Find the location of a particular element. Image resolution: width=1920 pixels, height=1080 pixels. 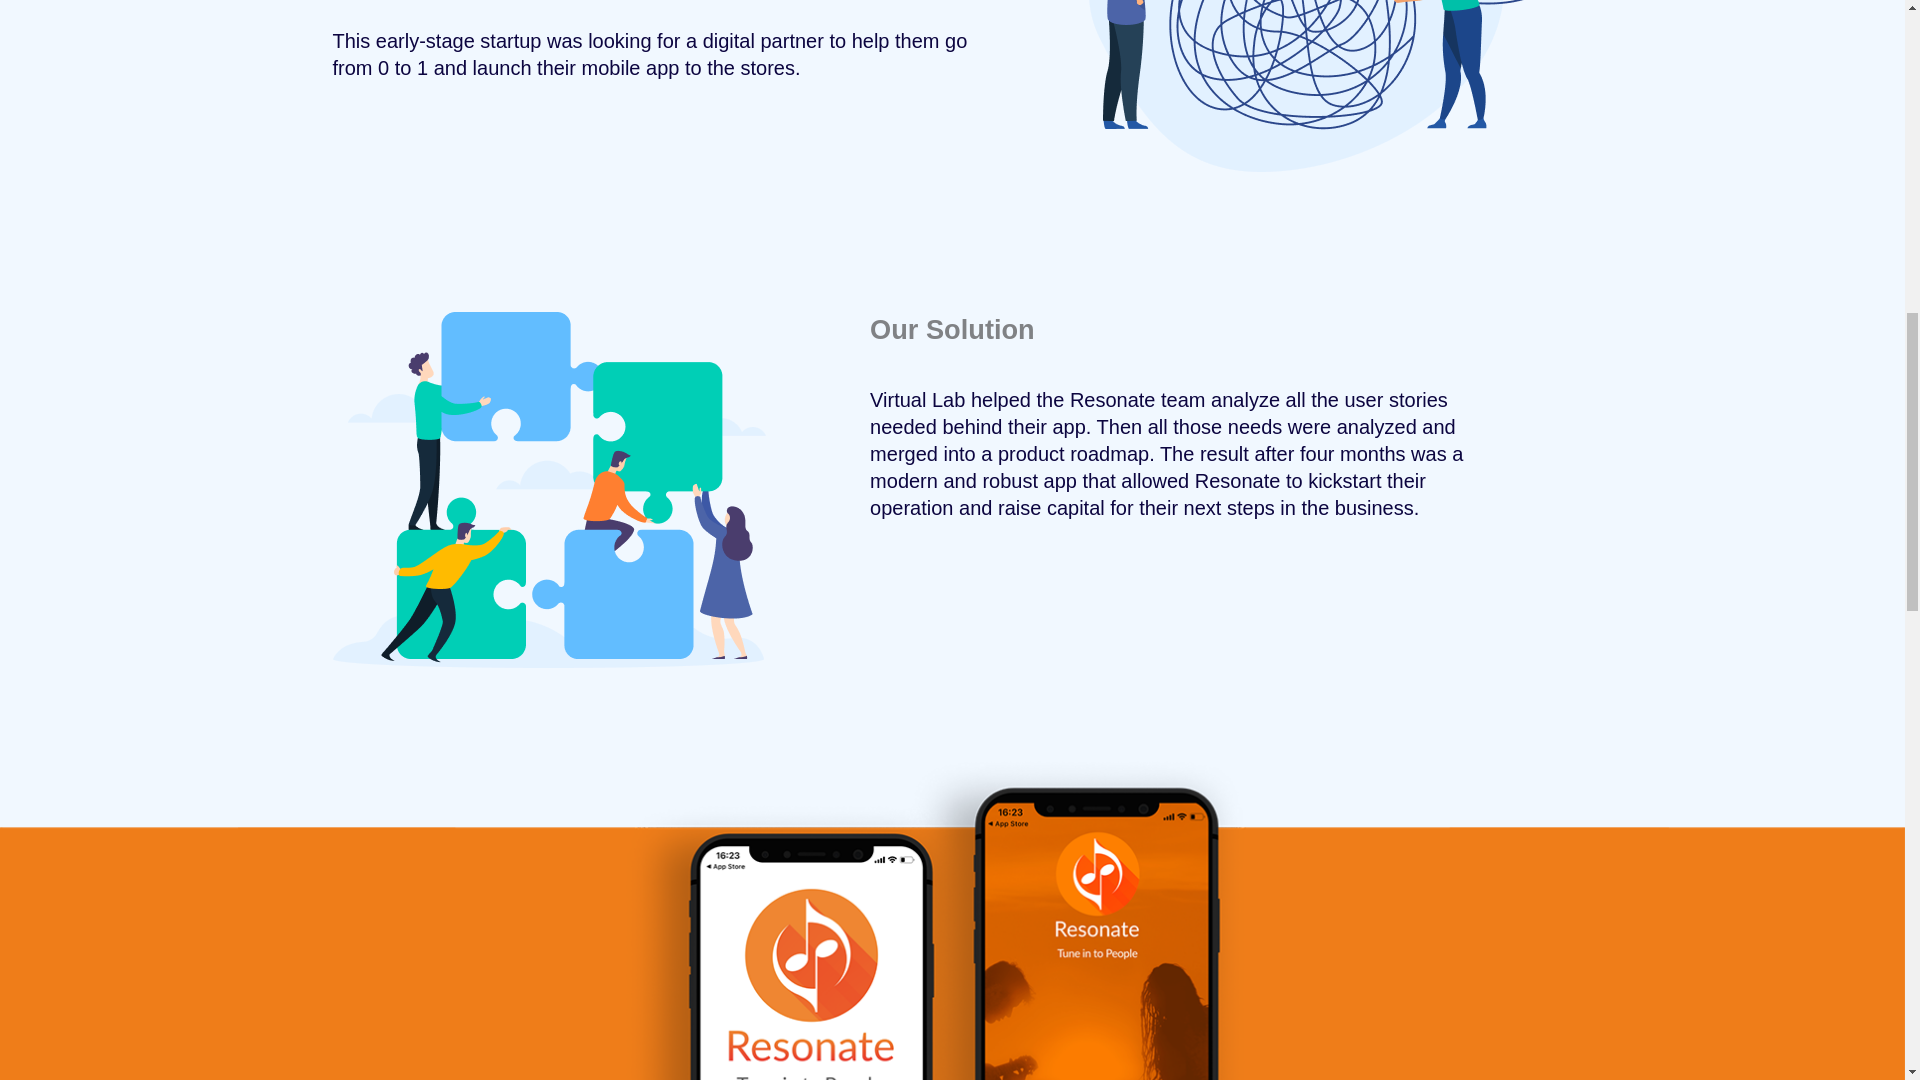

Frame is located at coordinates (548, 490).